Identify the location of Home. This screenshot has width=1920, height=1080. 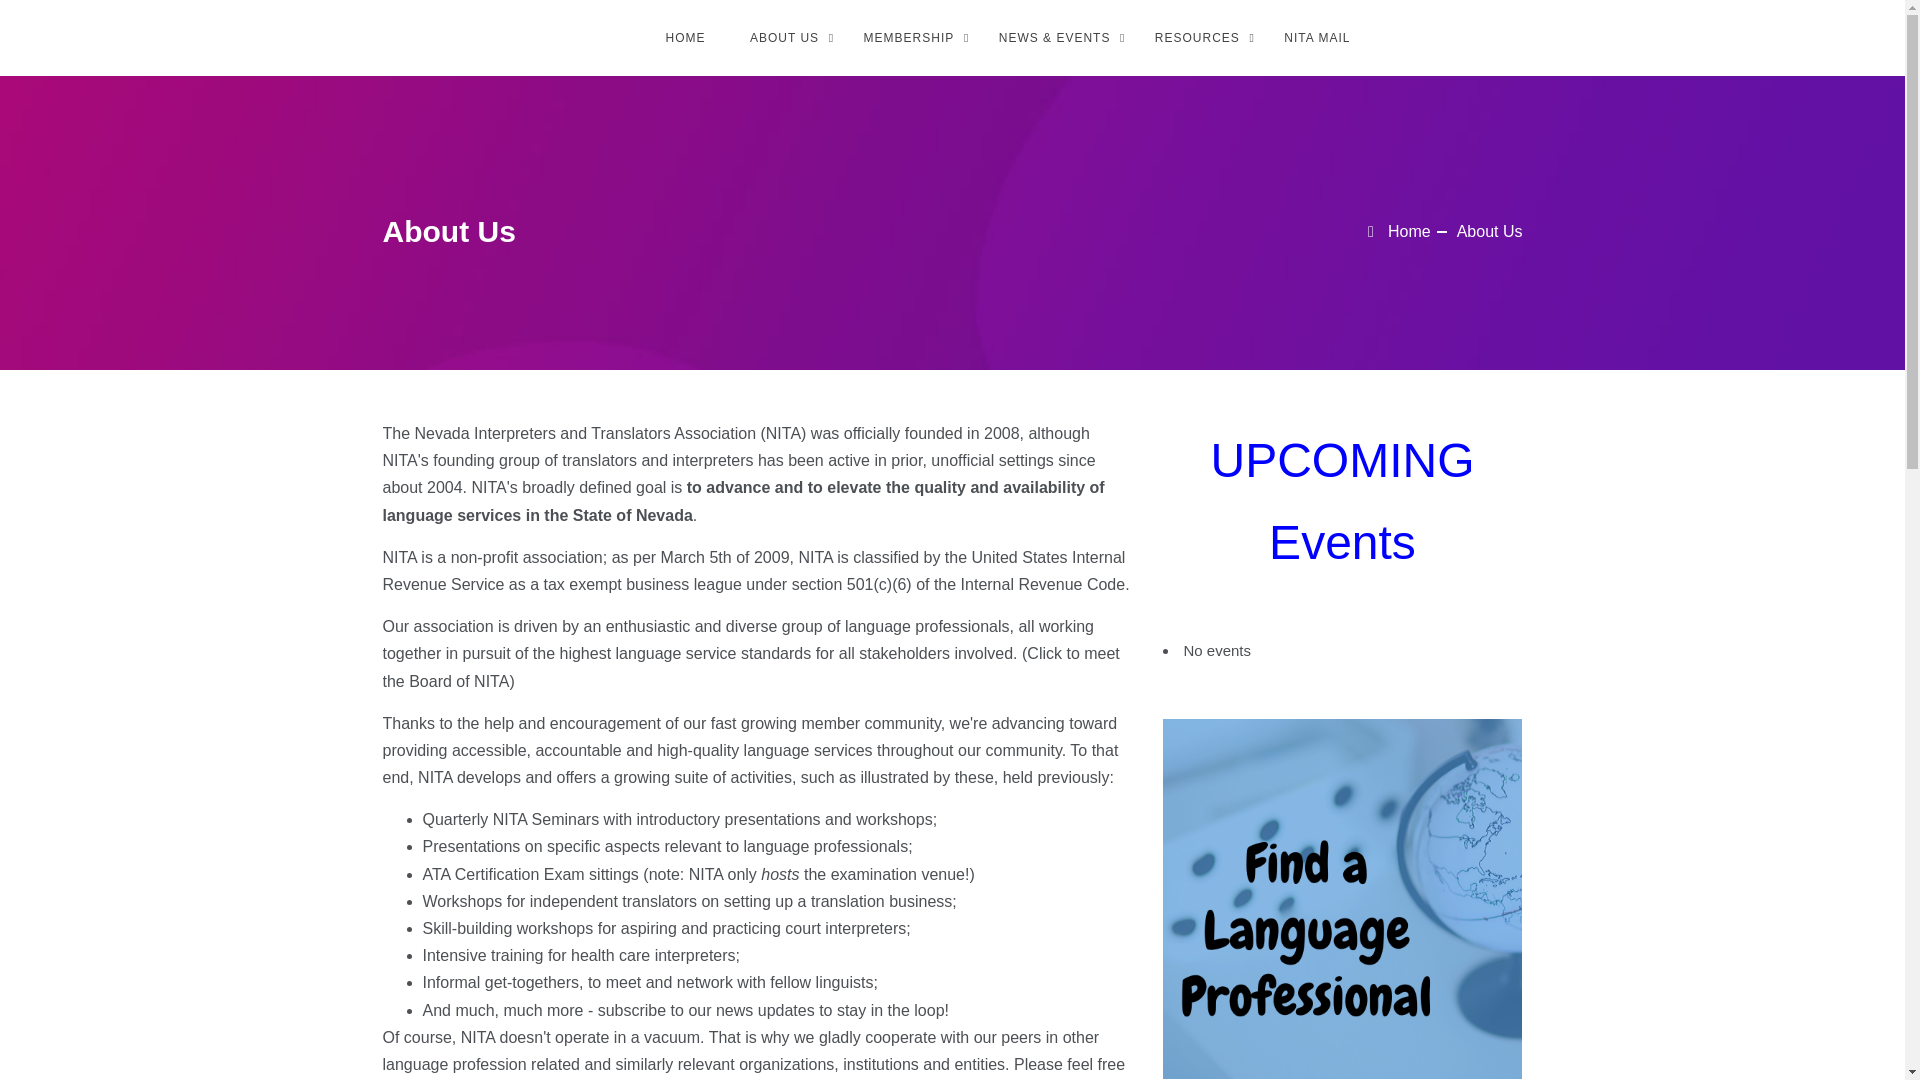
(1398, 230).